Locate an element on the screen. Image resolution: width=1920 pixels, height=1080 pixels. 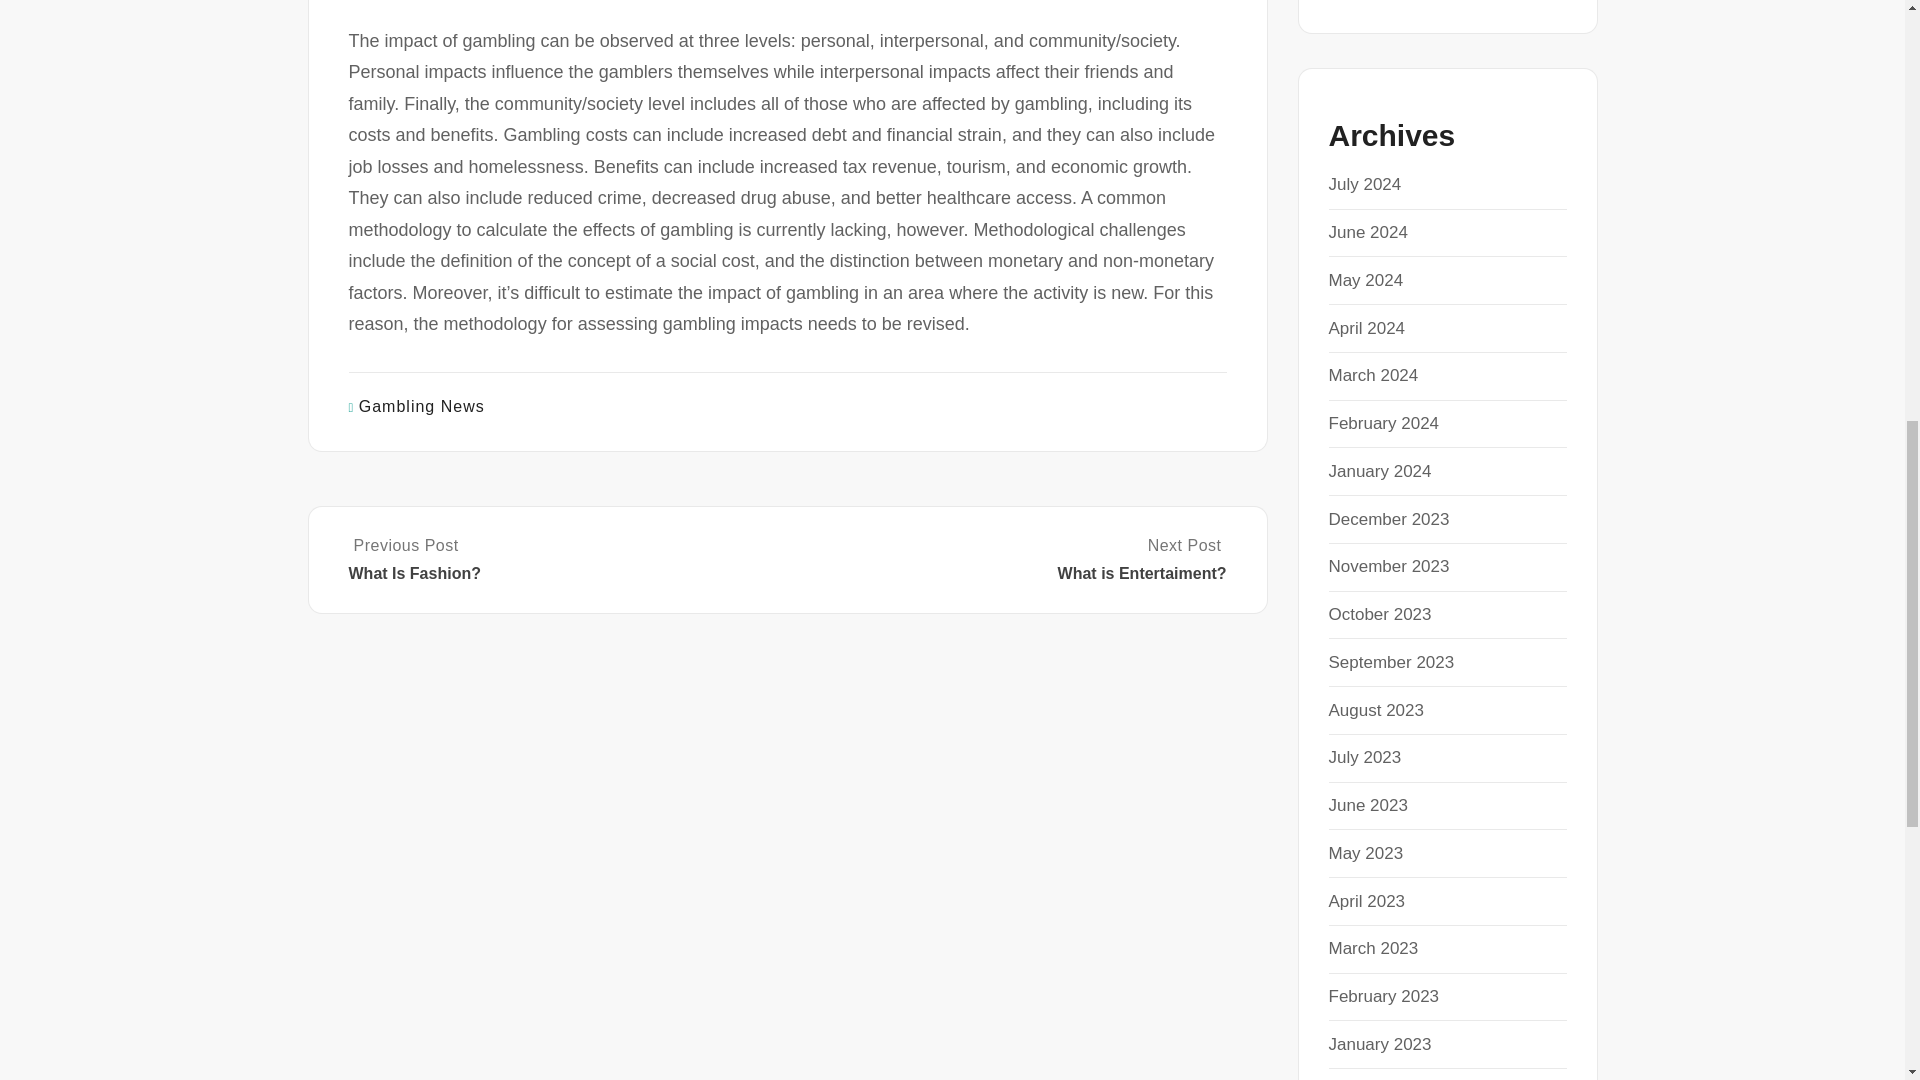
September 2023 is located at coordinates (1390, 662).